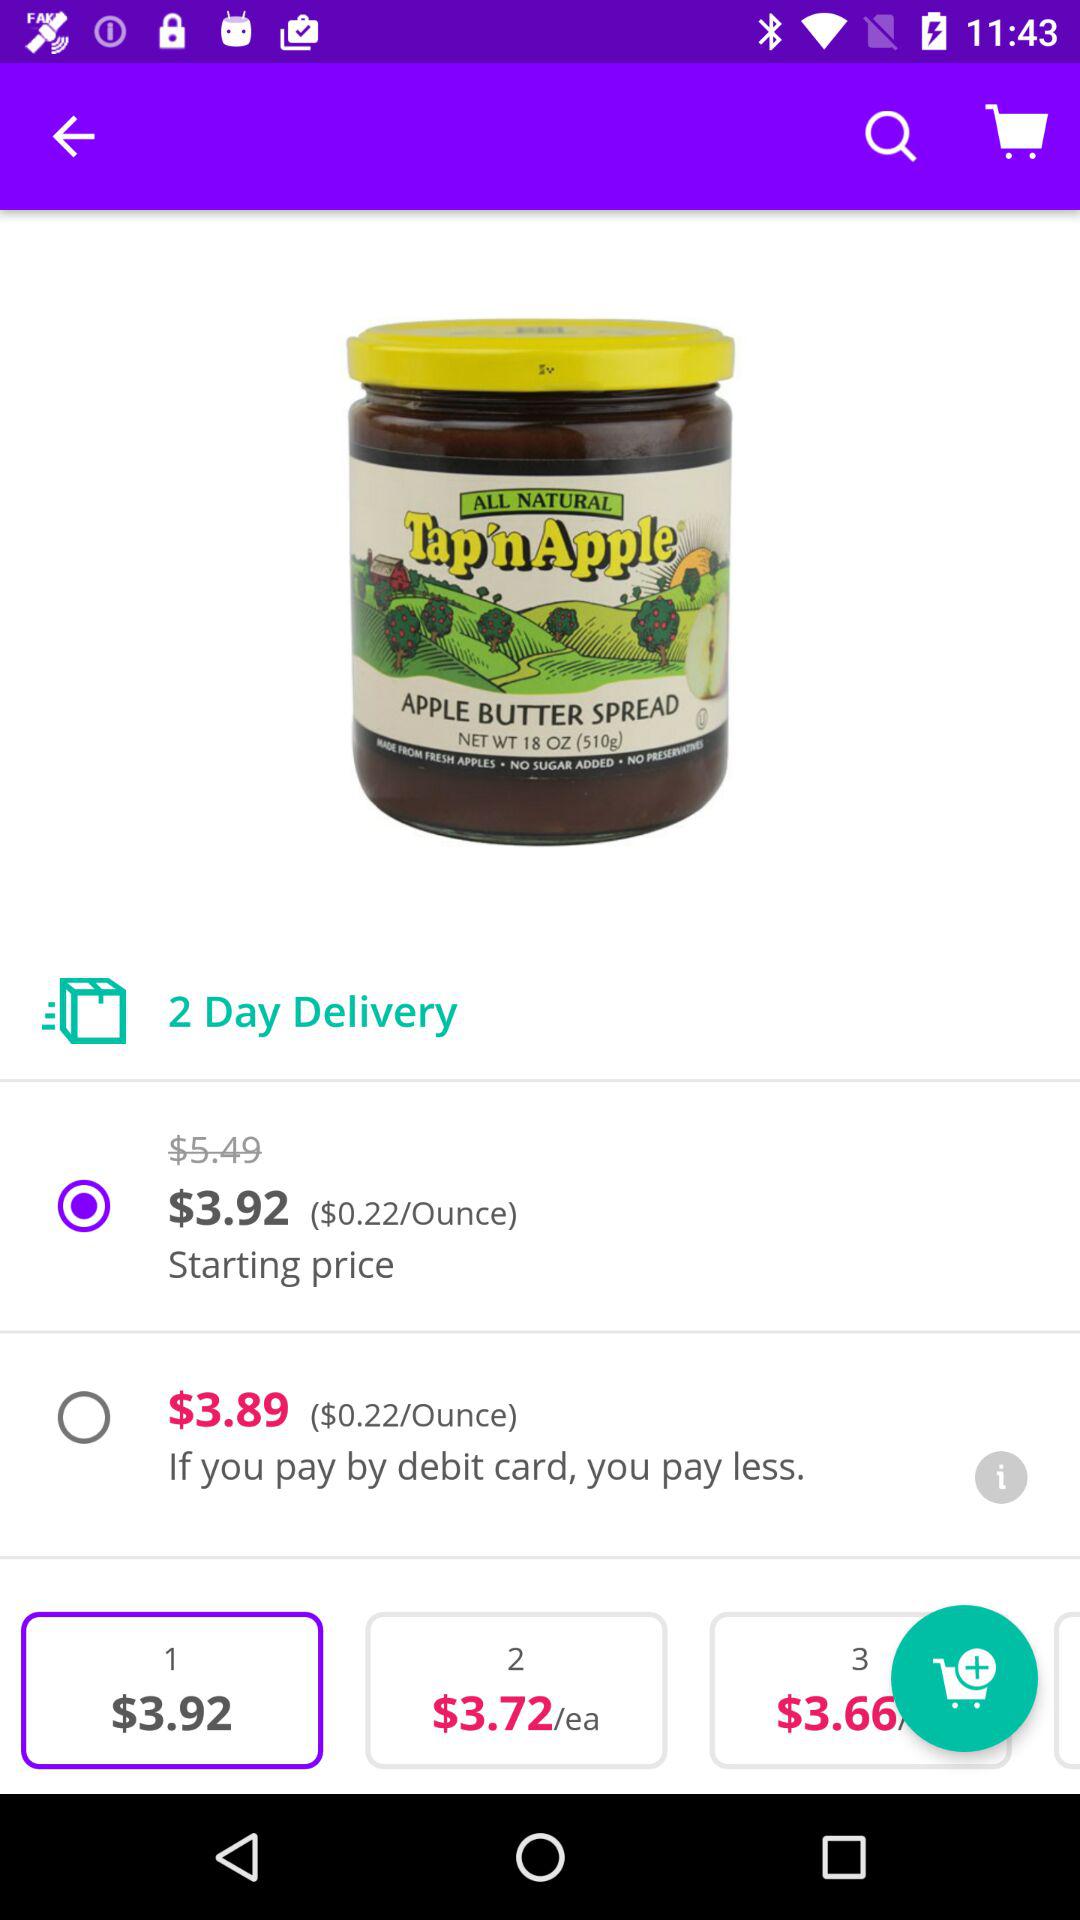  Describe the element at coordinates (516, 1690) in the screenshot. I see `select the option which is above the home button` at that location.